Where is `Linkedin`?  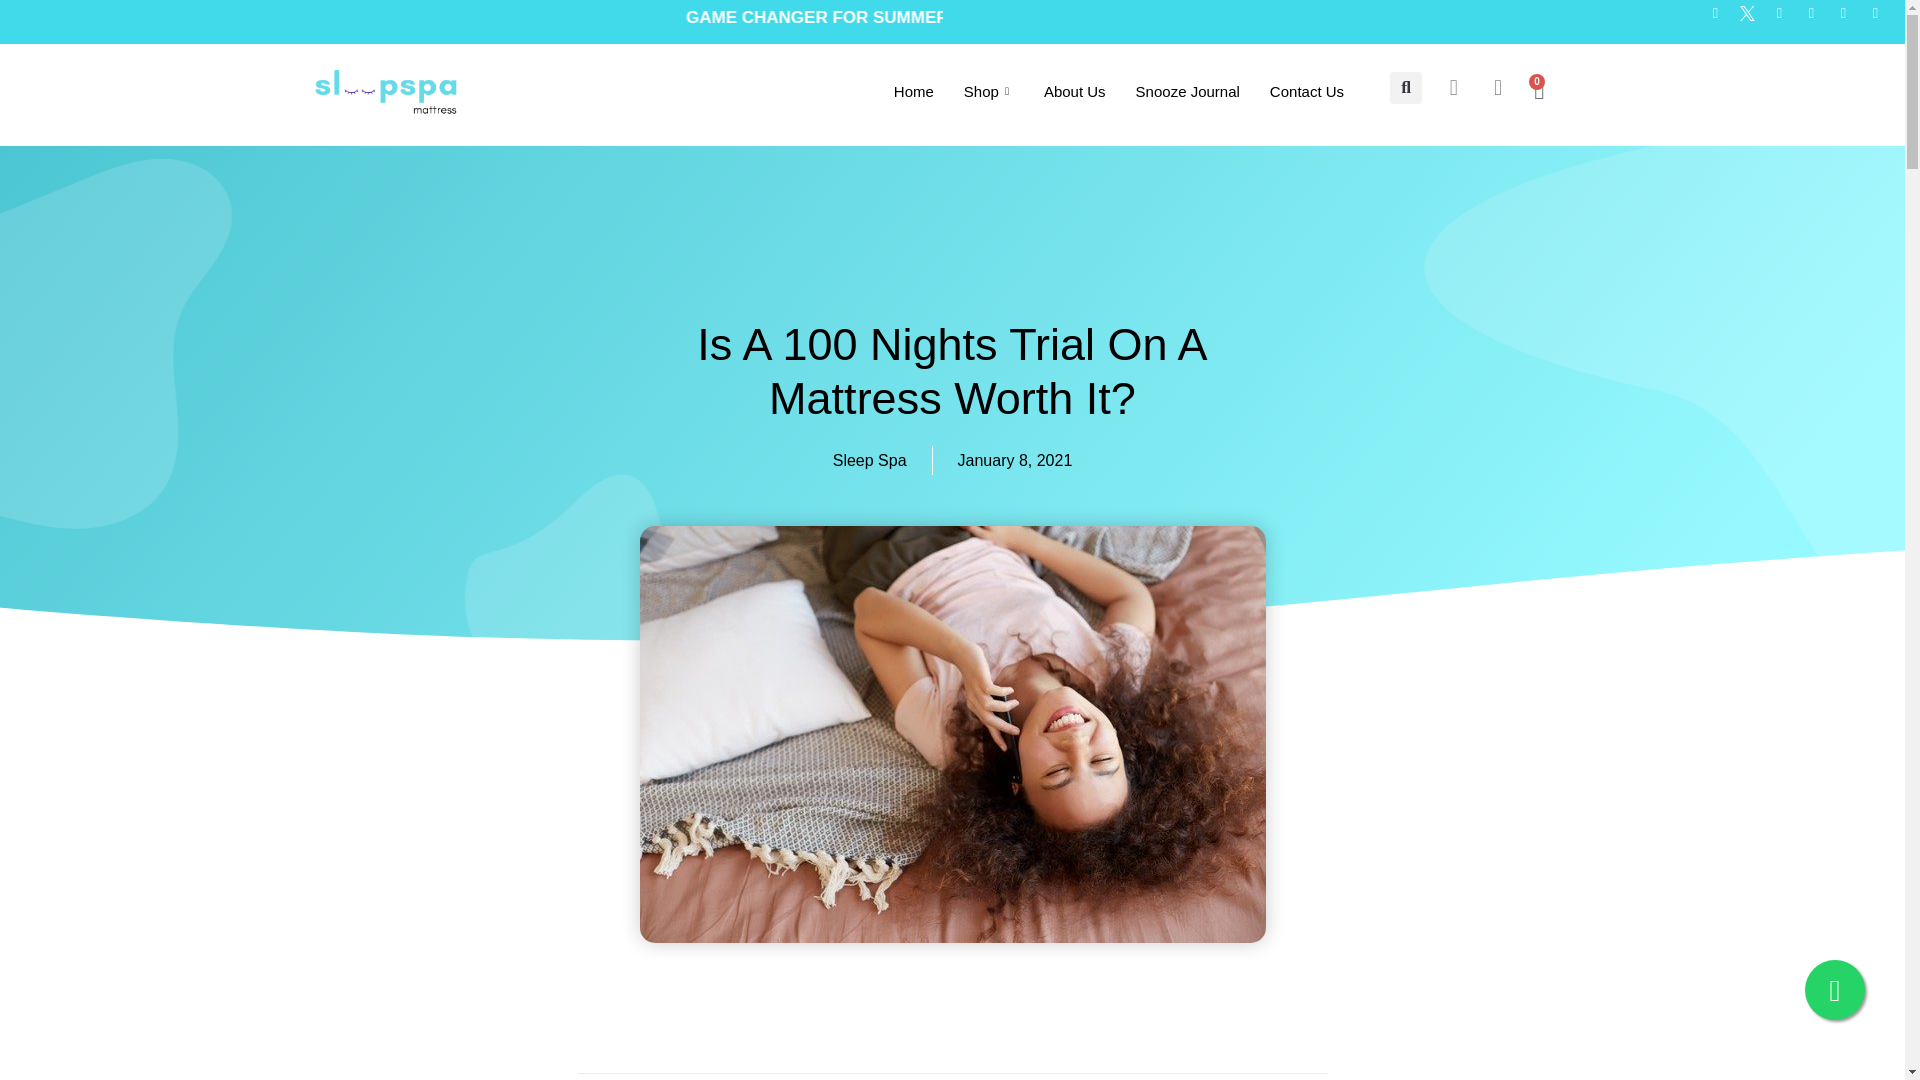
Linkedin is located at coordinates (1848, 20).